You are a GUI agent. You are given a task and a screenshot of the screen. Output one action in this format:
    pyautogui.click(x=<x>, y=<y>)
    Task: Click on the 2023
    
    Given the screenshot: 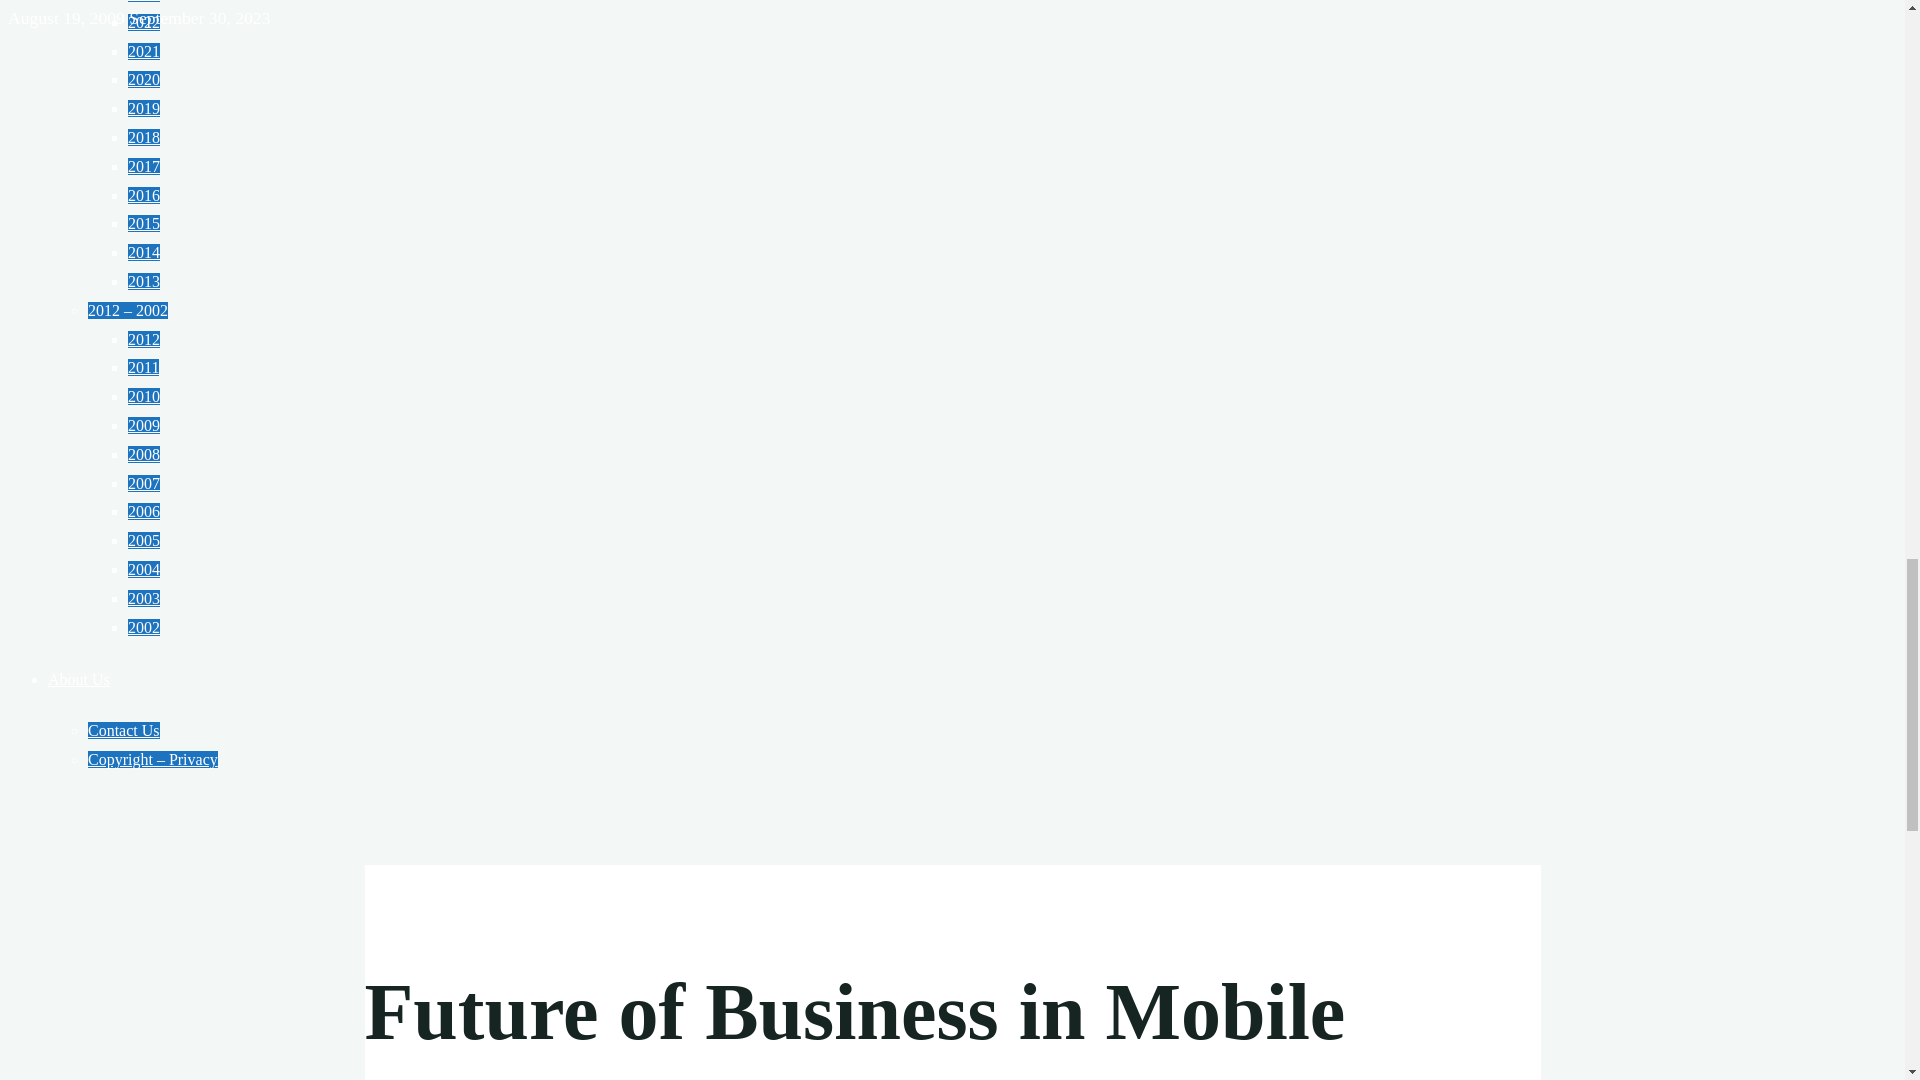 What is the action you would take?
    pyautogui.click(x=144, y=1)
    